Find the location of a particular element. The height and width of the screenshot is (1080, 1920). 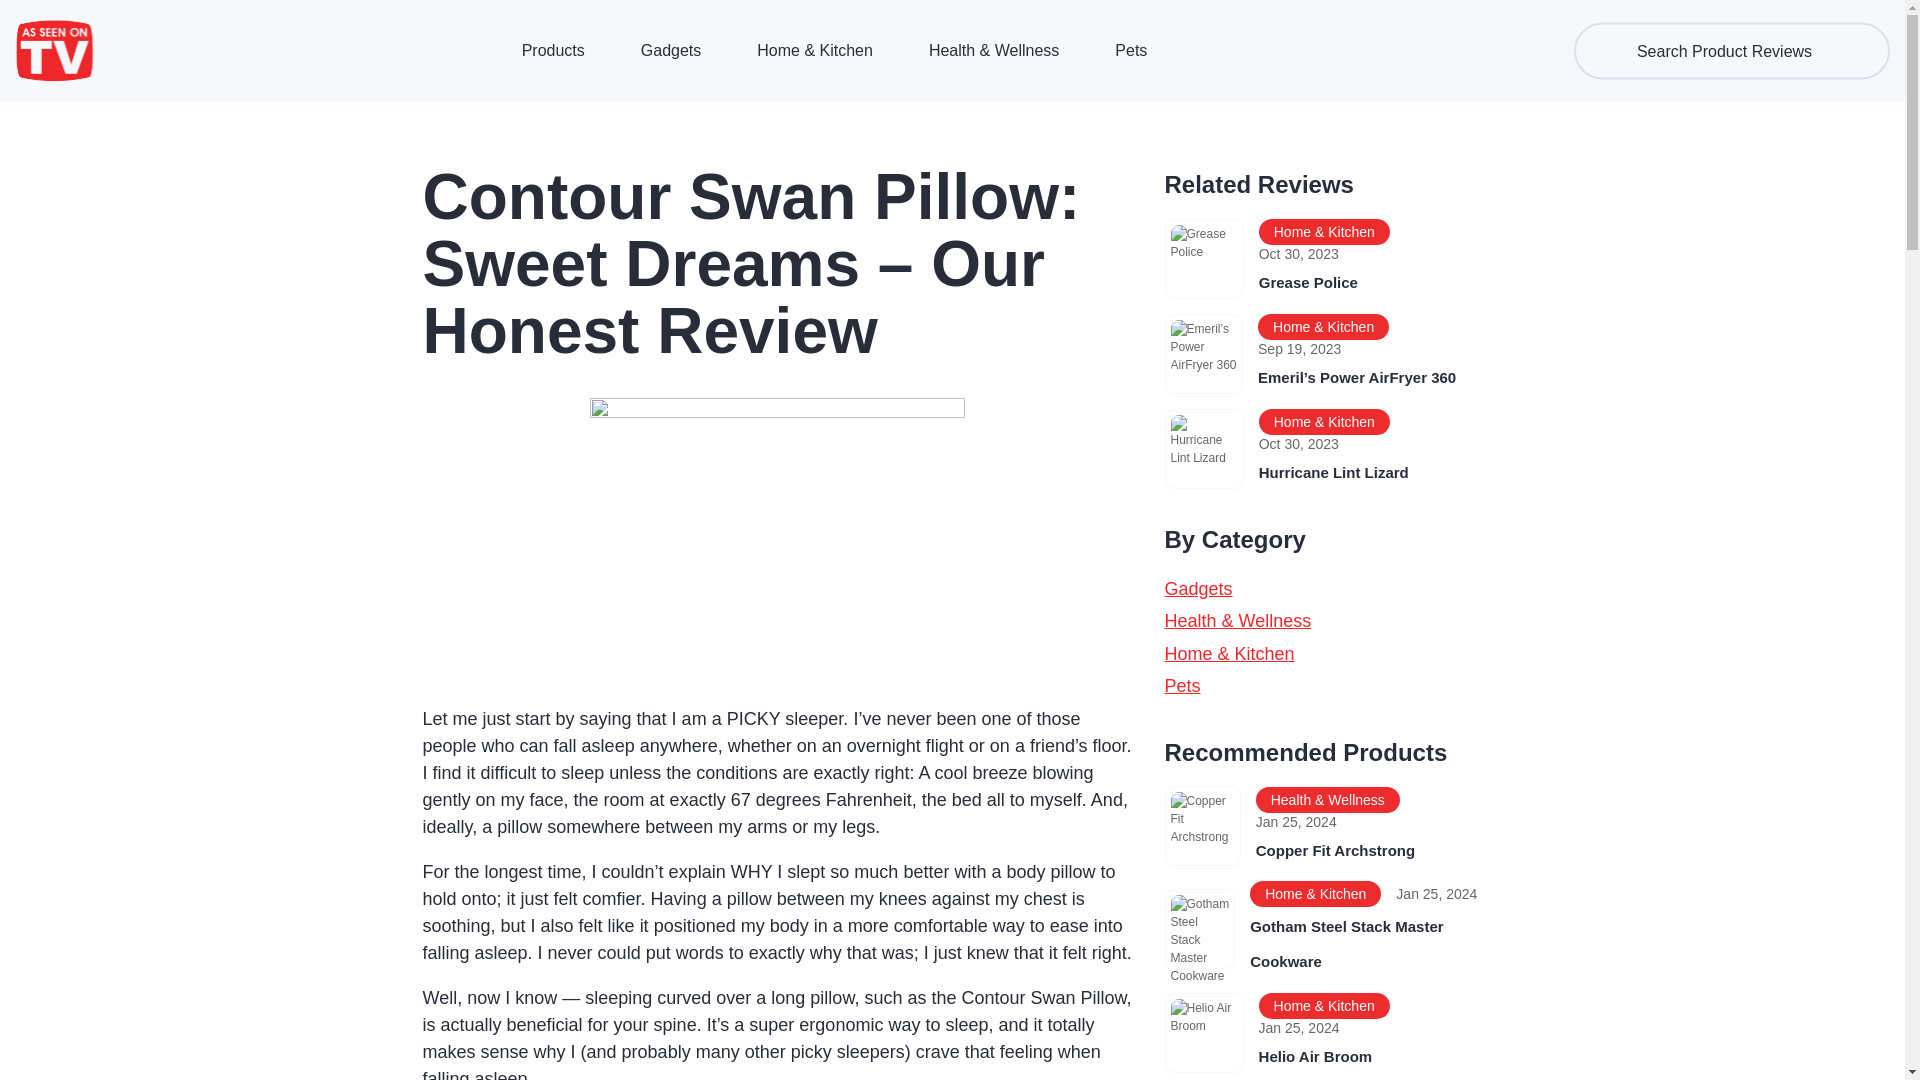

Facebook is located at coordinates (894, 86).